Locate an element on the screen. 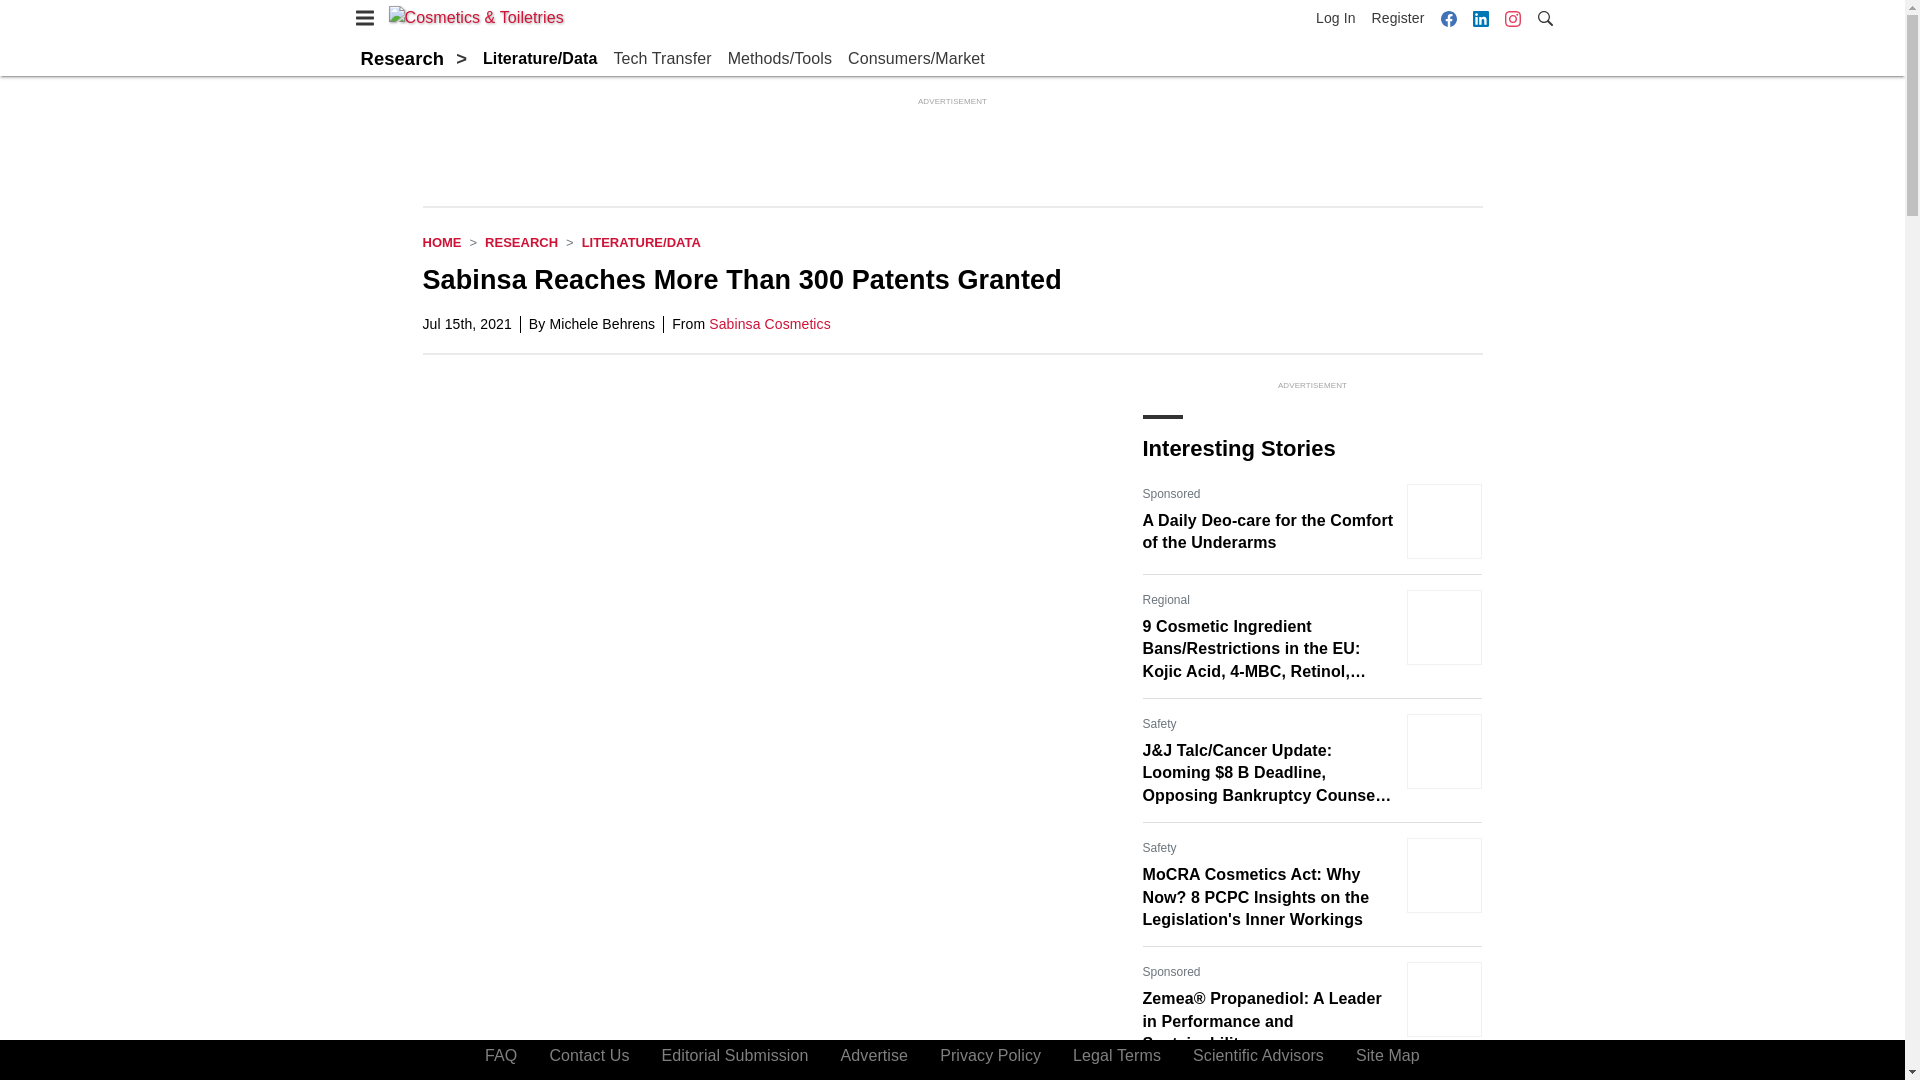  Sponsored is located at coordinates (1171, 972).